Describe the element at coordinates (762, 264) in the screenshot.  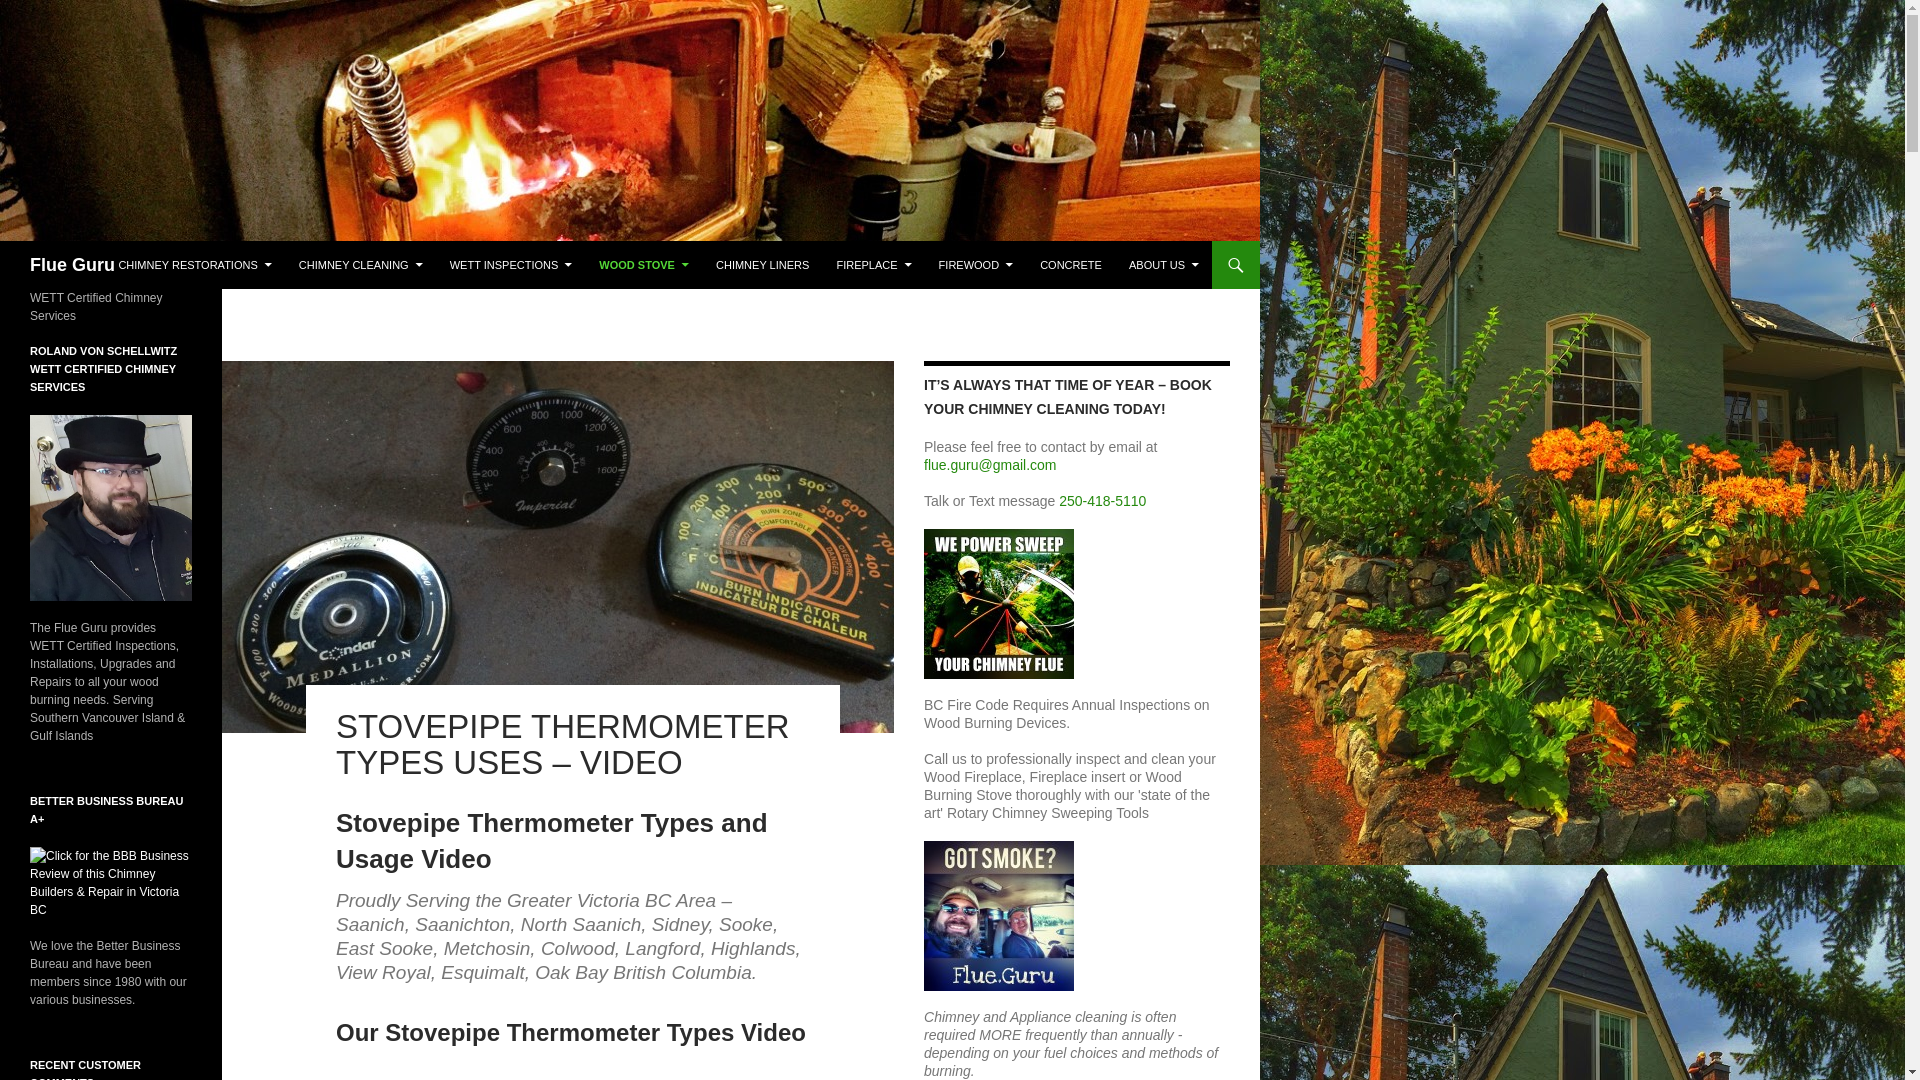
I see `CHIMNEY LINERS` at that location.